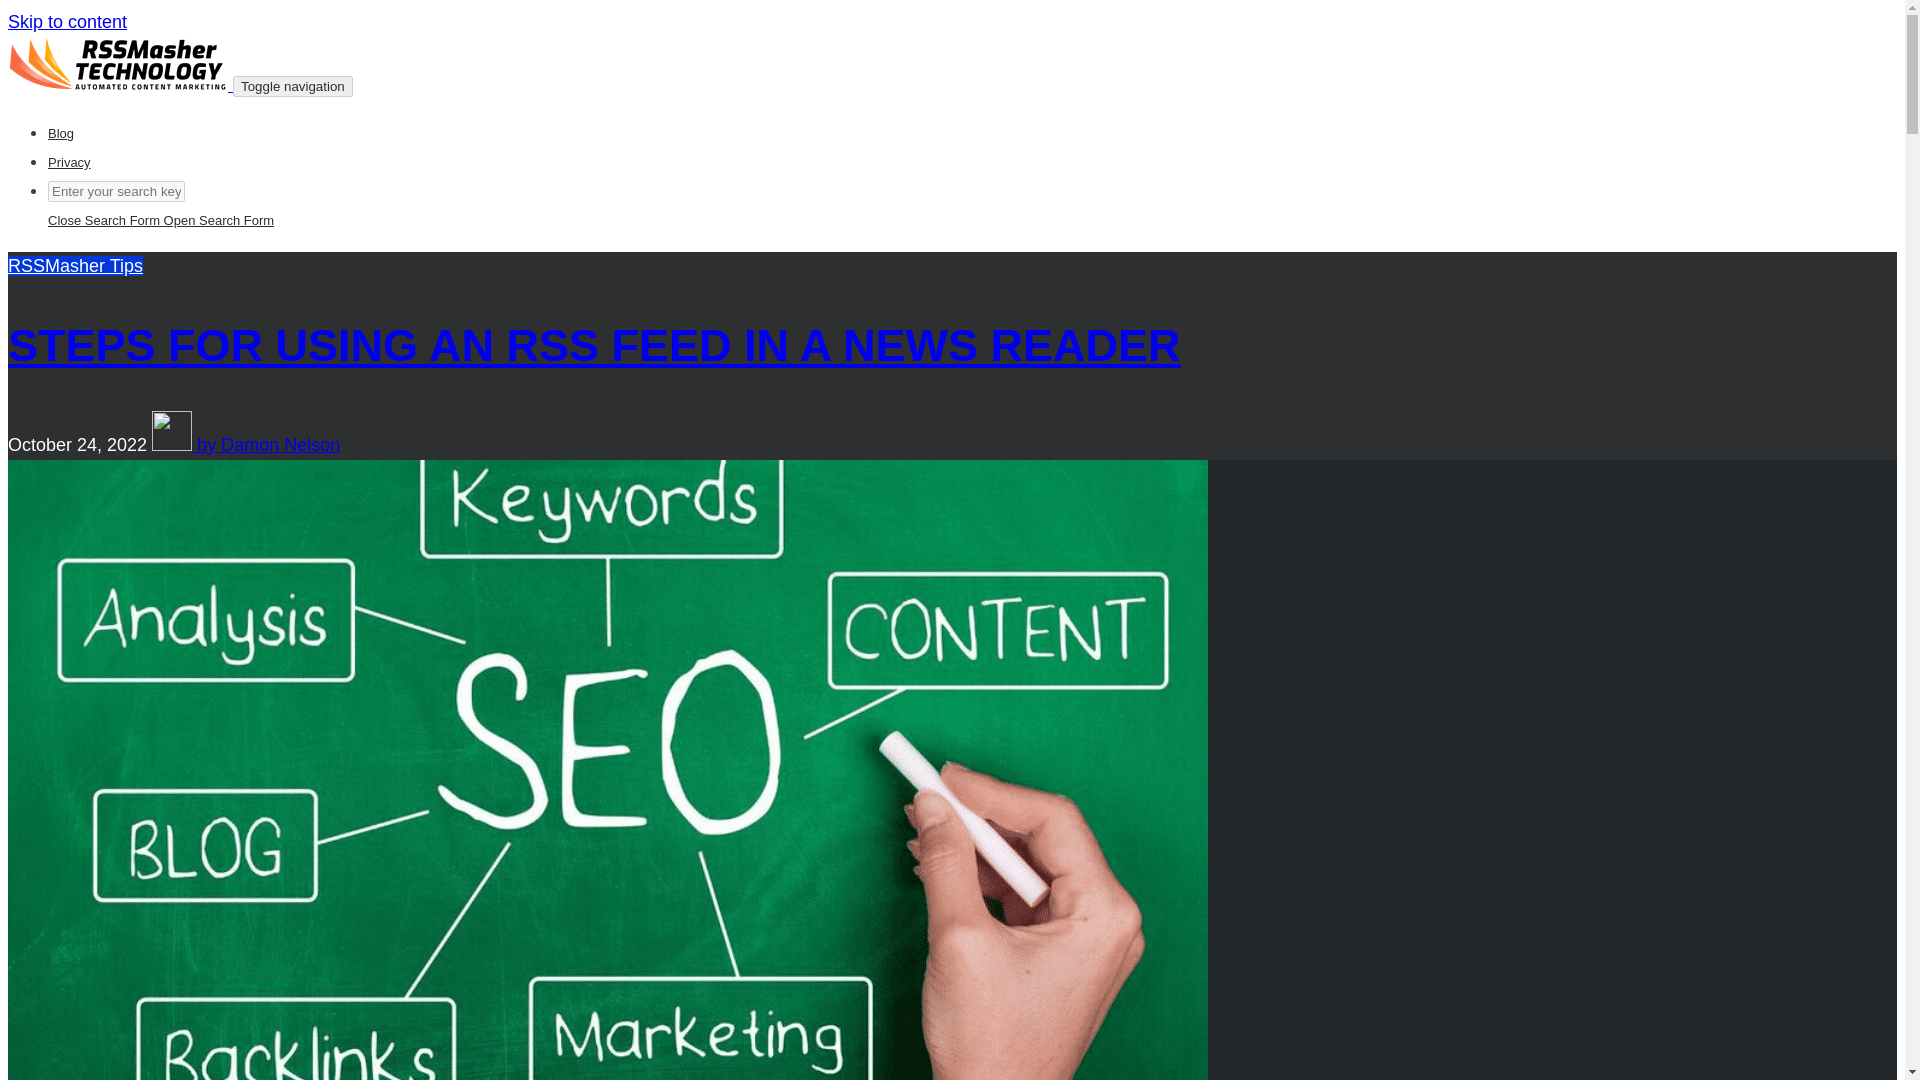 The image size is (1920, 1080). Describe the element at coordinates (74, 266) in the screenshot. I see `RSSMasher Tips` at that location.